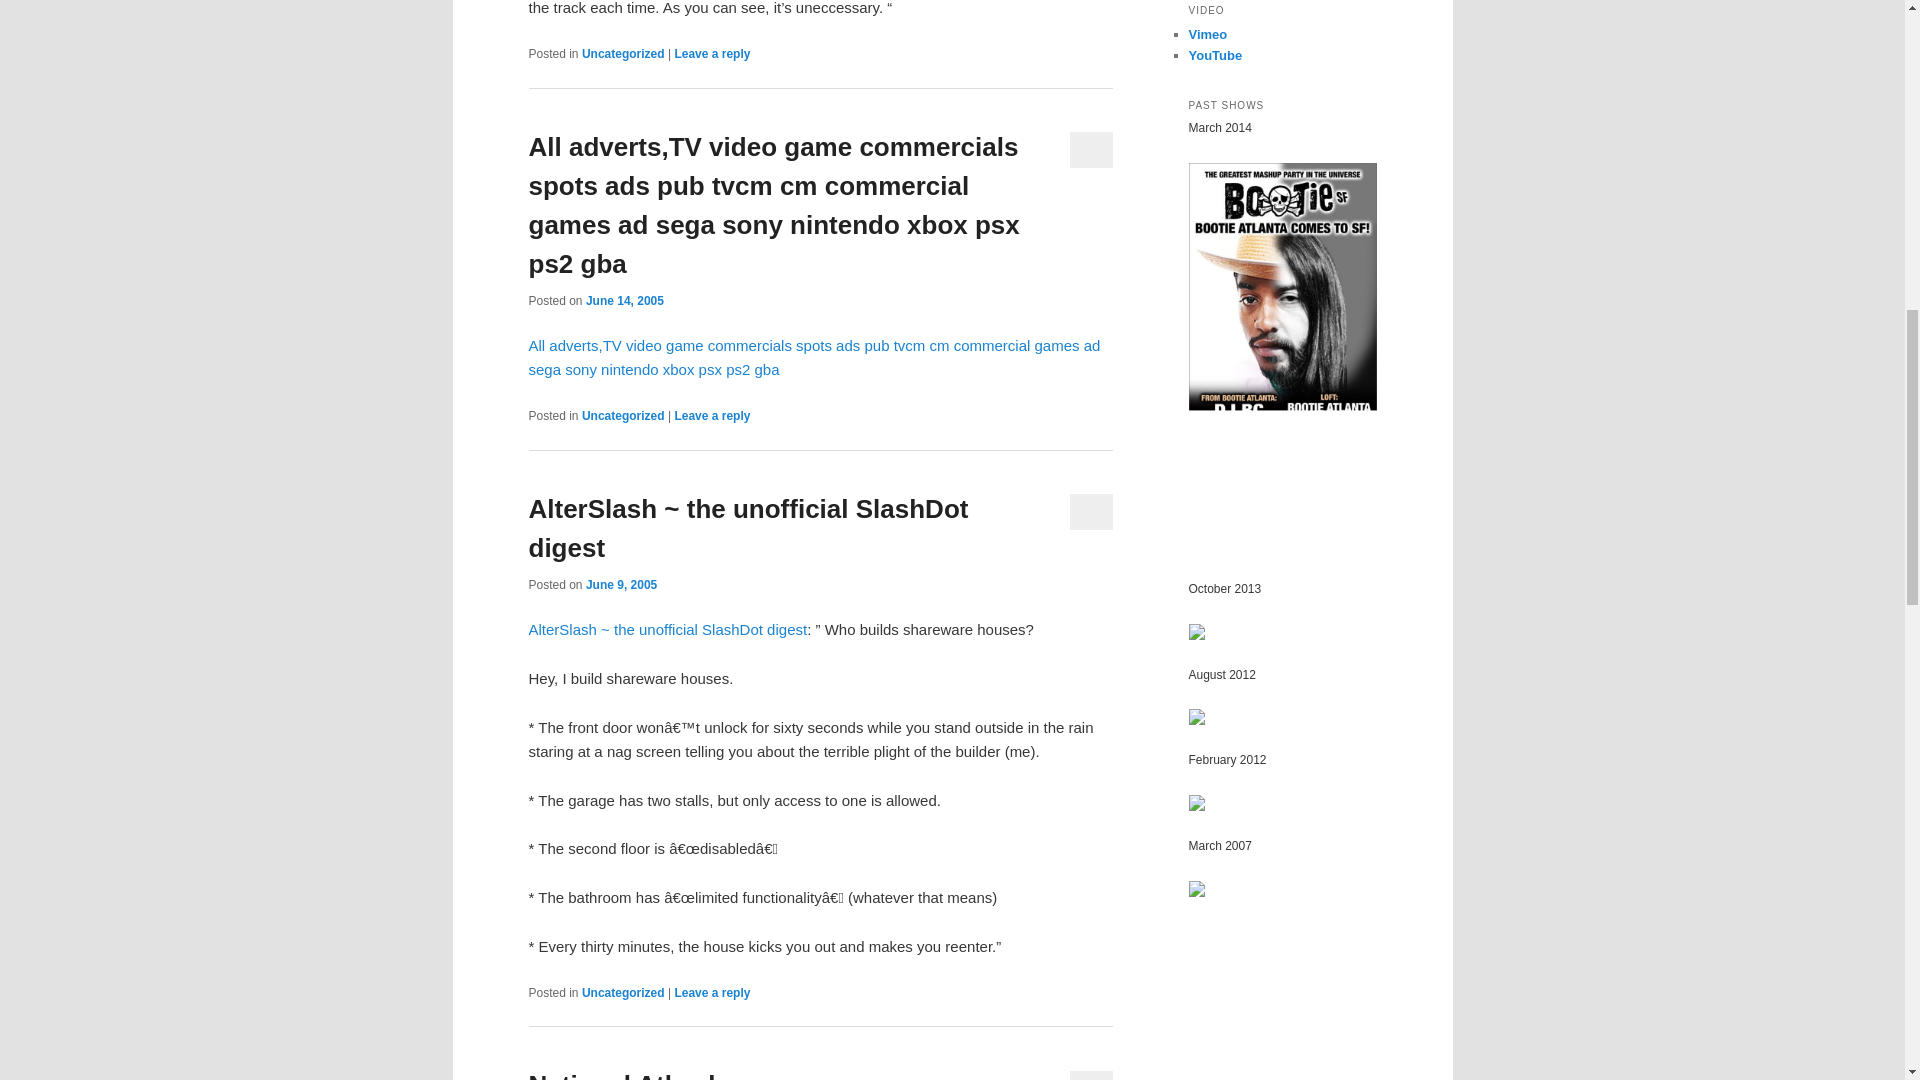 The width and height of the screenshot is (1920, 1080). What do you see at coordinates (622, 993) in the screenshot?
I see `Uncategorized` at bounding box center [622, 993].